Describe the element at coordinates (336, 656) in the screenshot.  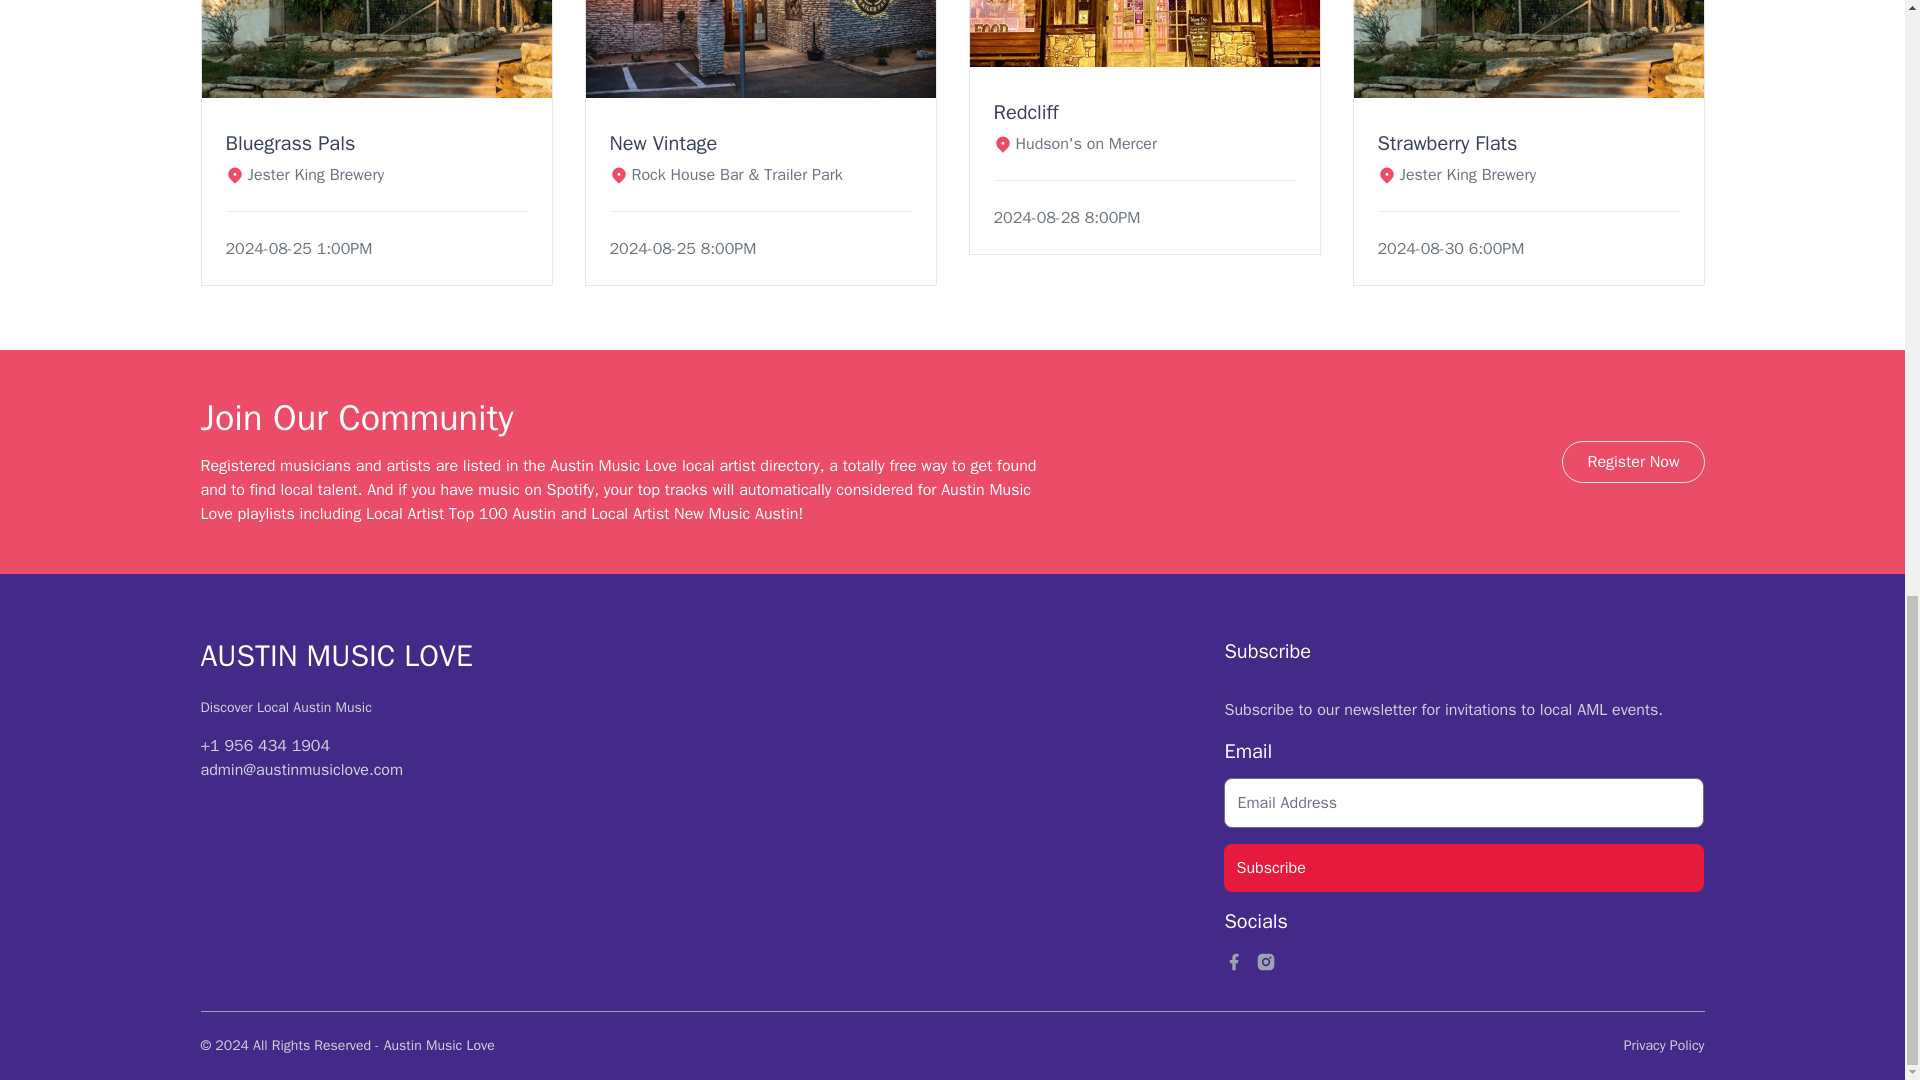
I see `AUSTIN MUSIC LOVE` at that location.